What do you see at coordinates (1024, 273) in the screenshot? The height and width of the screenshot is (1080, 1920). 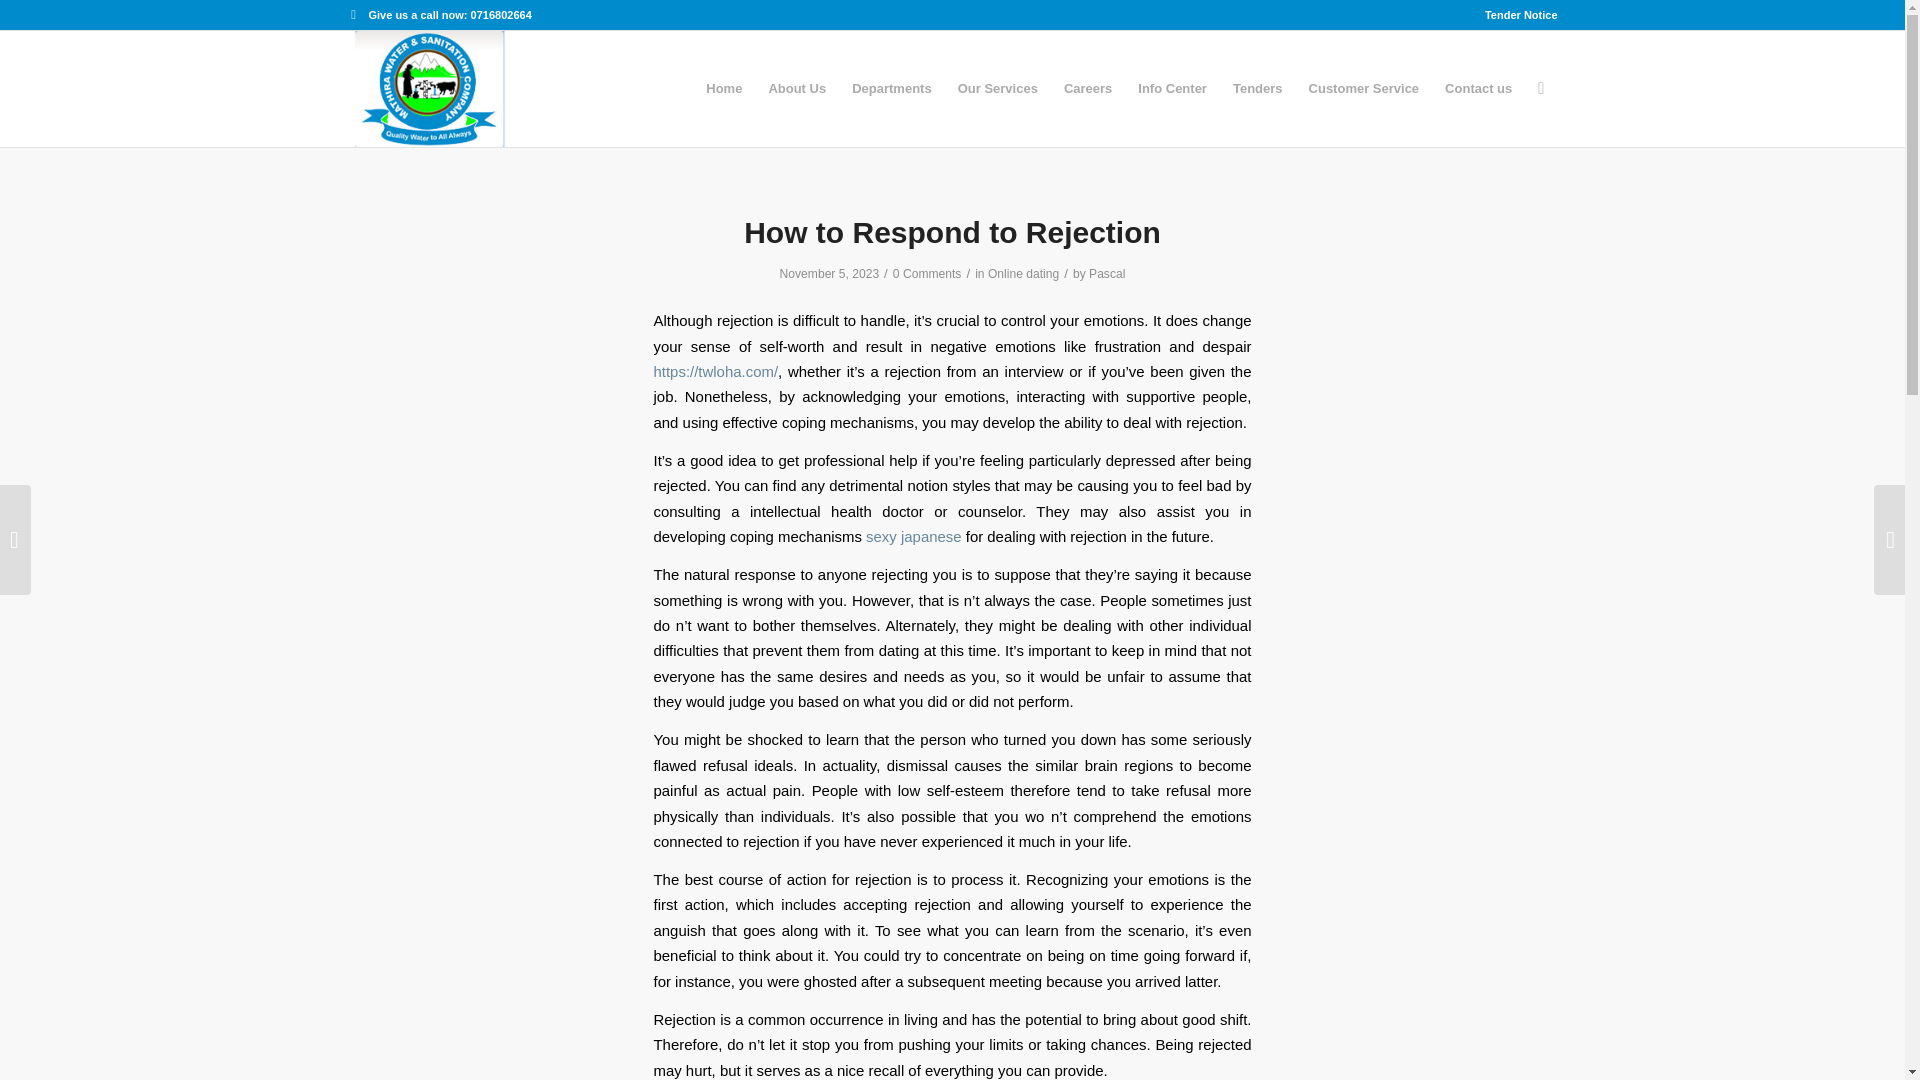 I see `Online dating` at bounding box center [1024, 273].